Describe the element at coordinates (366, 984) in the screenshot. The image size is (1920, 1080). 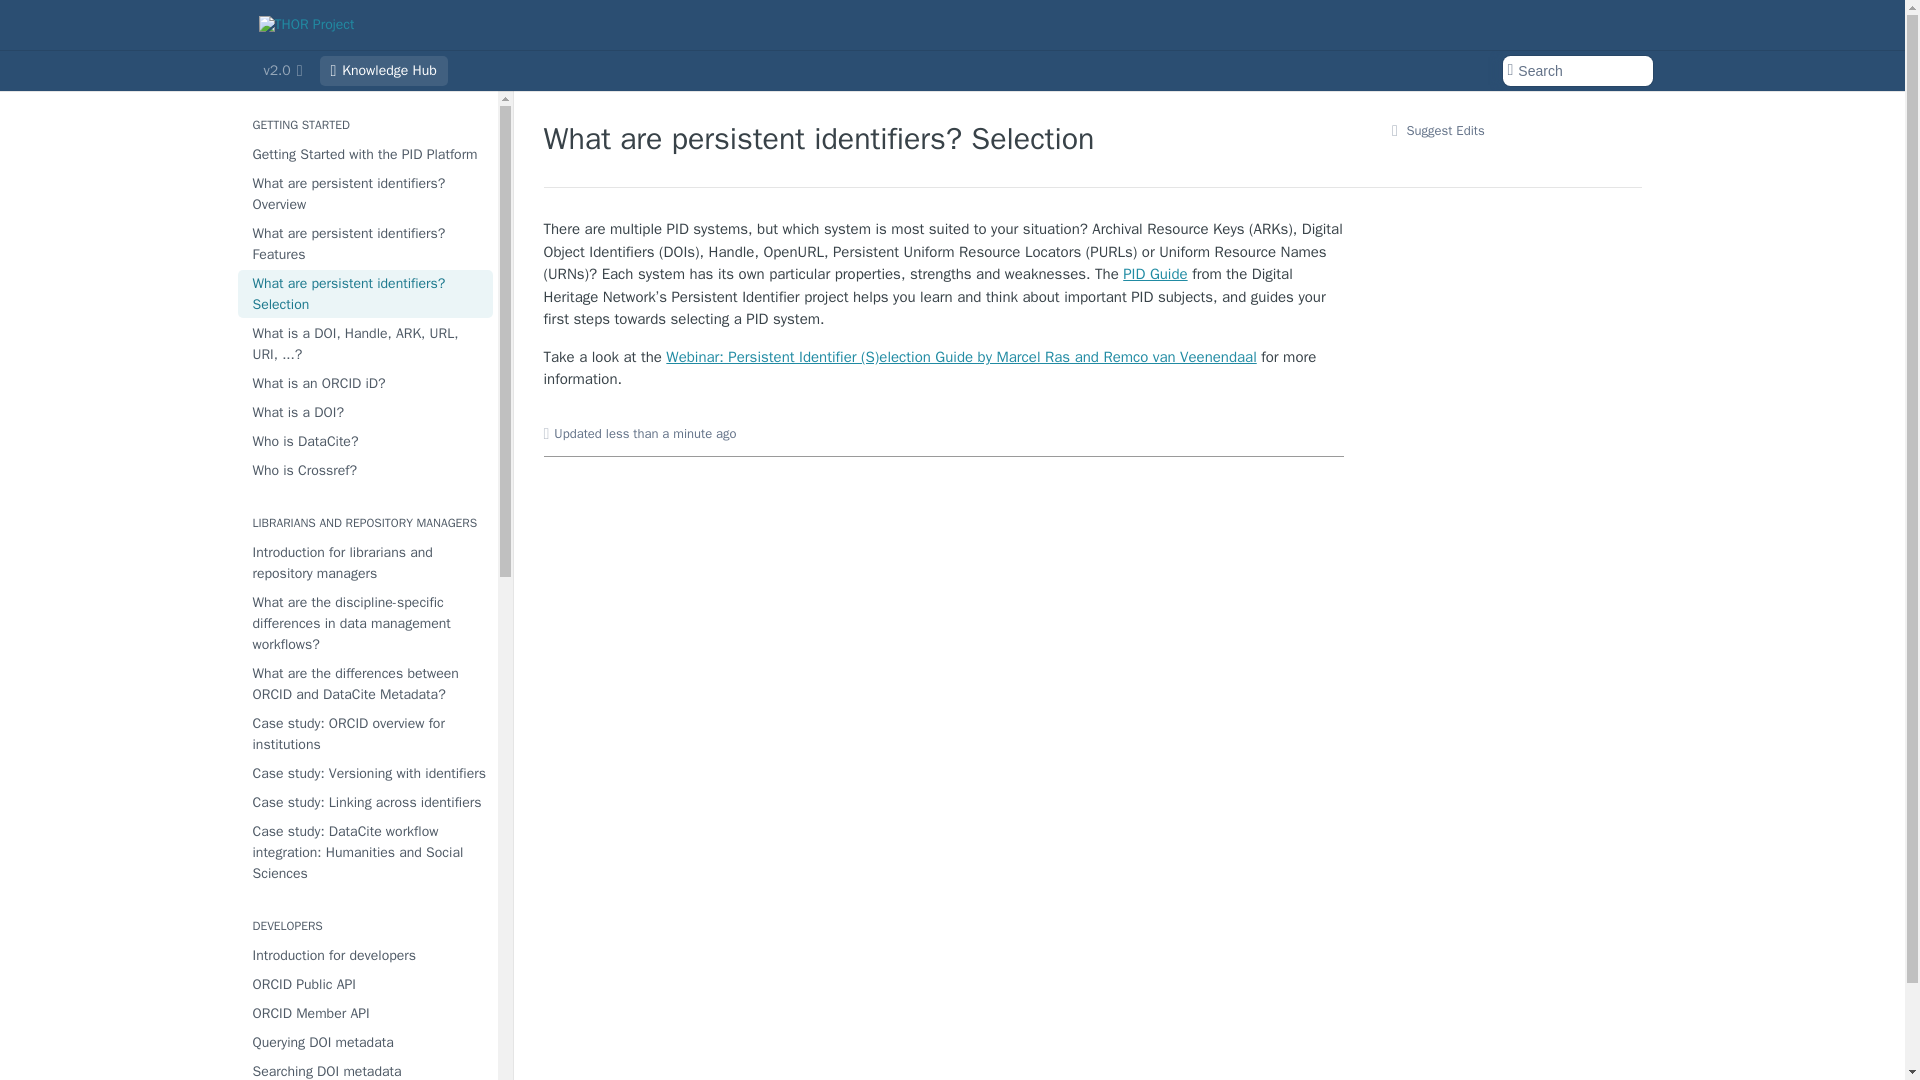
I see `ORCID Public API` at that location.